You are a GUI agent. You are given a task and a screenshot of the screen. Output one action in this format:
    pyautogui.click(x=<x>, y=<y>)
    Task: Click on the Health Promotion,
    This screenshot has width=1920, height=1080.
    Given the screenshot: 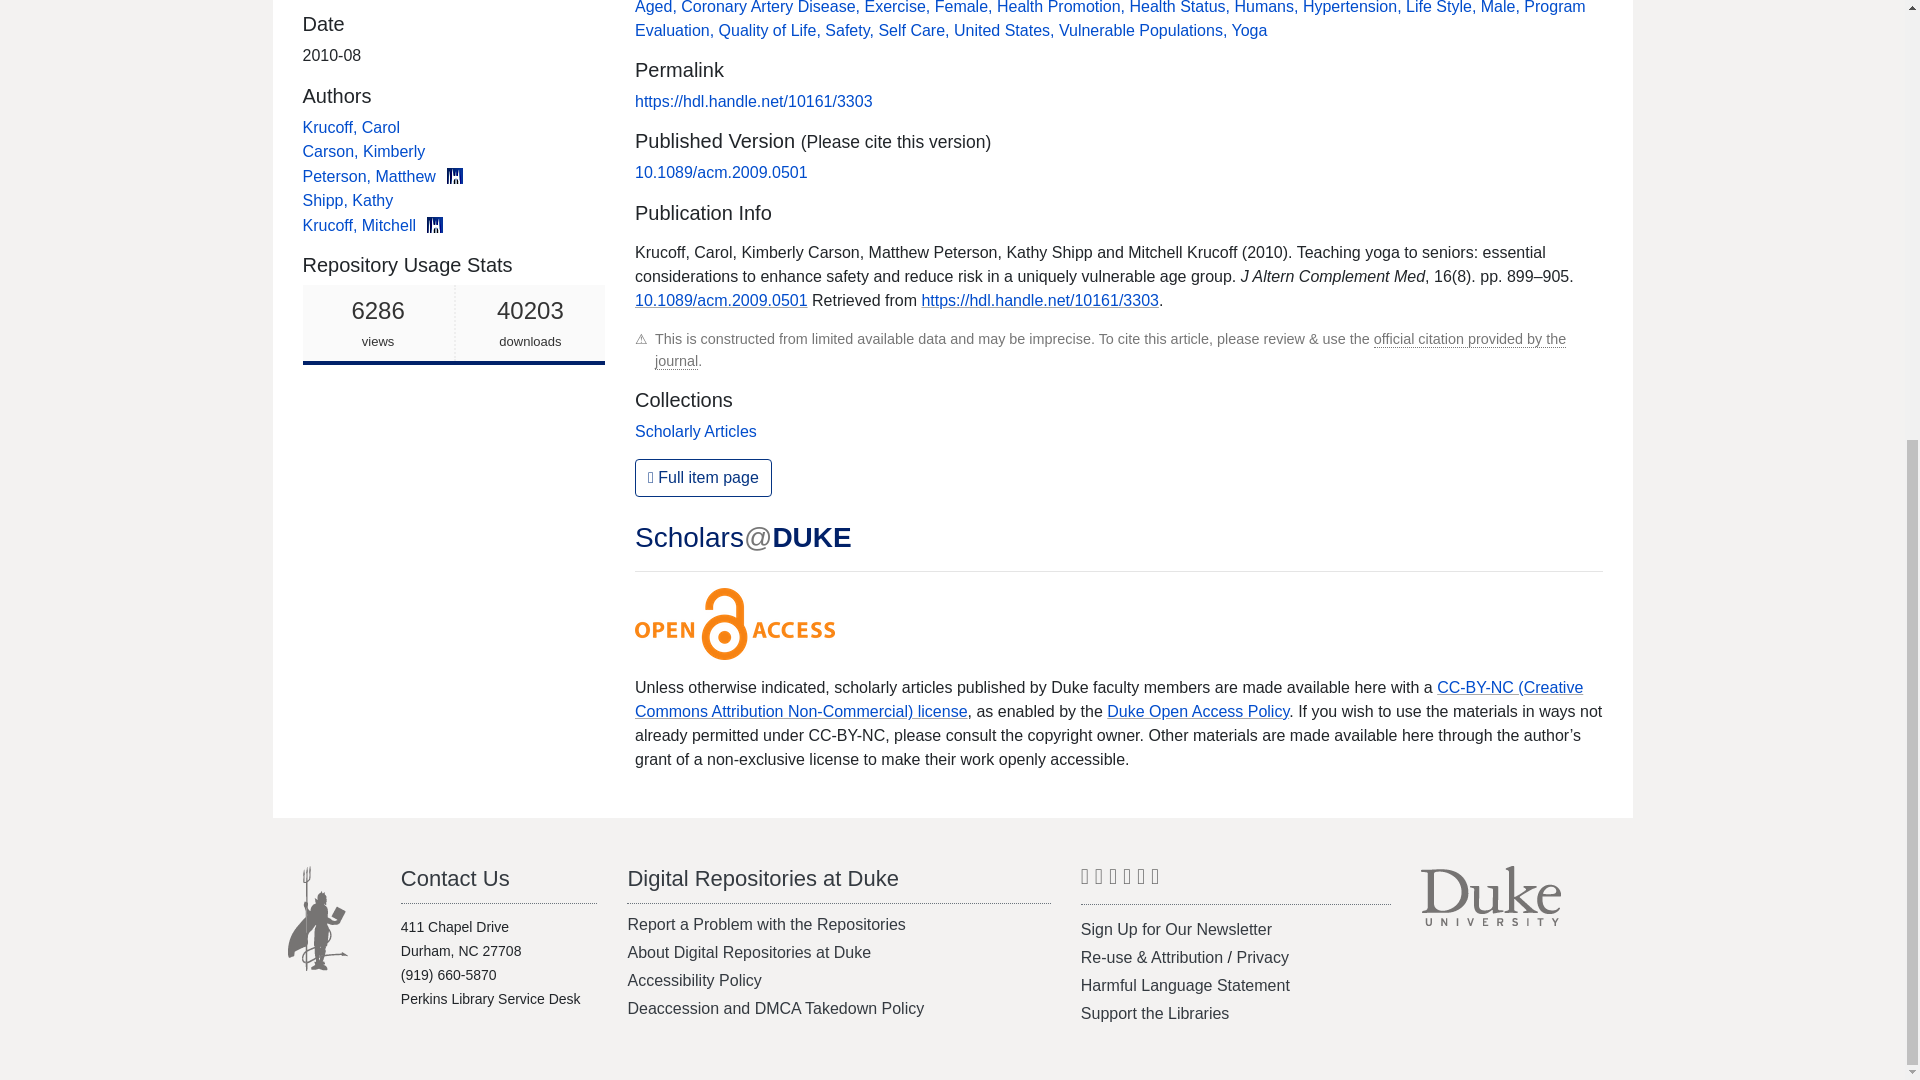 What is the action you would take?
    pyautogui.click(x=362, y=150)
    